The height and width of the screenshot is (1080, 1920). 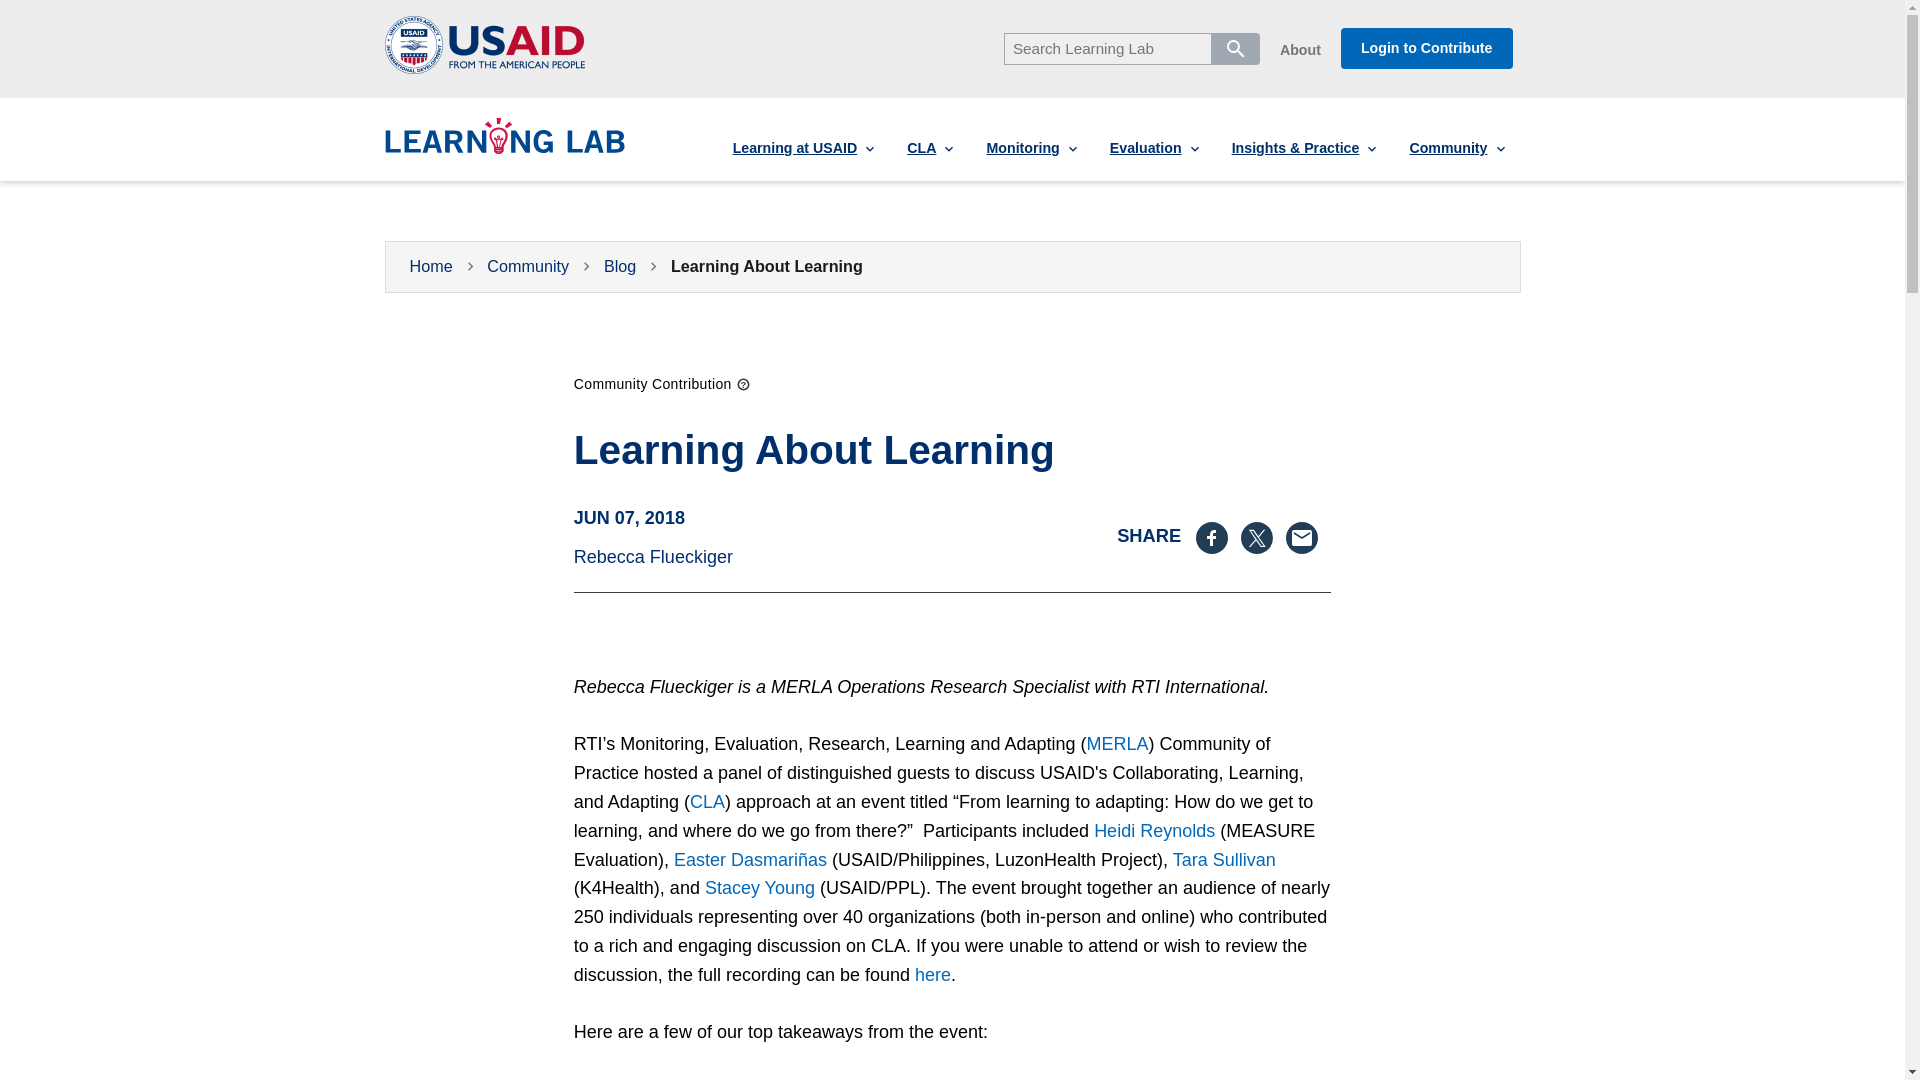 I want to click on Heidi Reynolds, so click(x=1154, y=830).